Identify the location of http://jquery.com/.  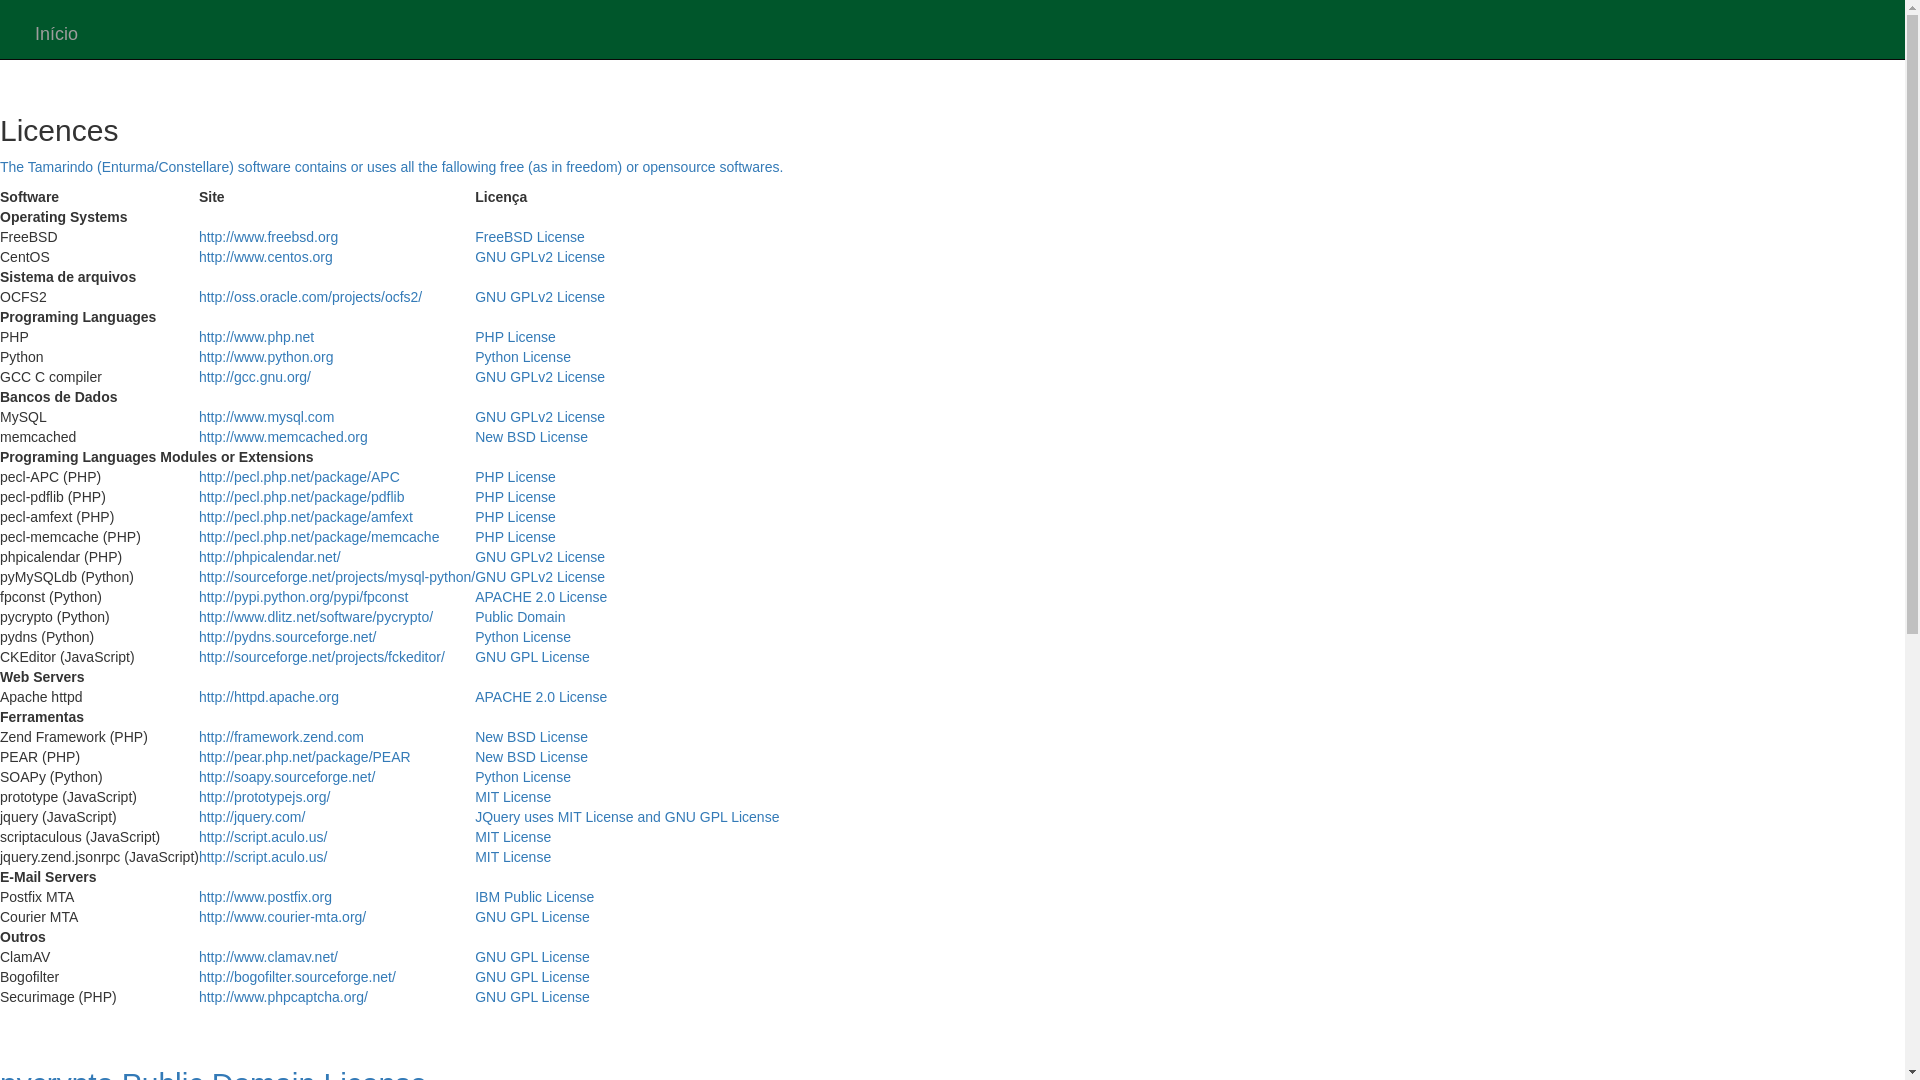
(252, 817).